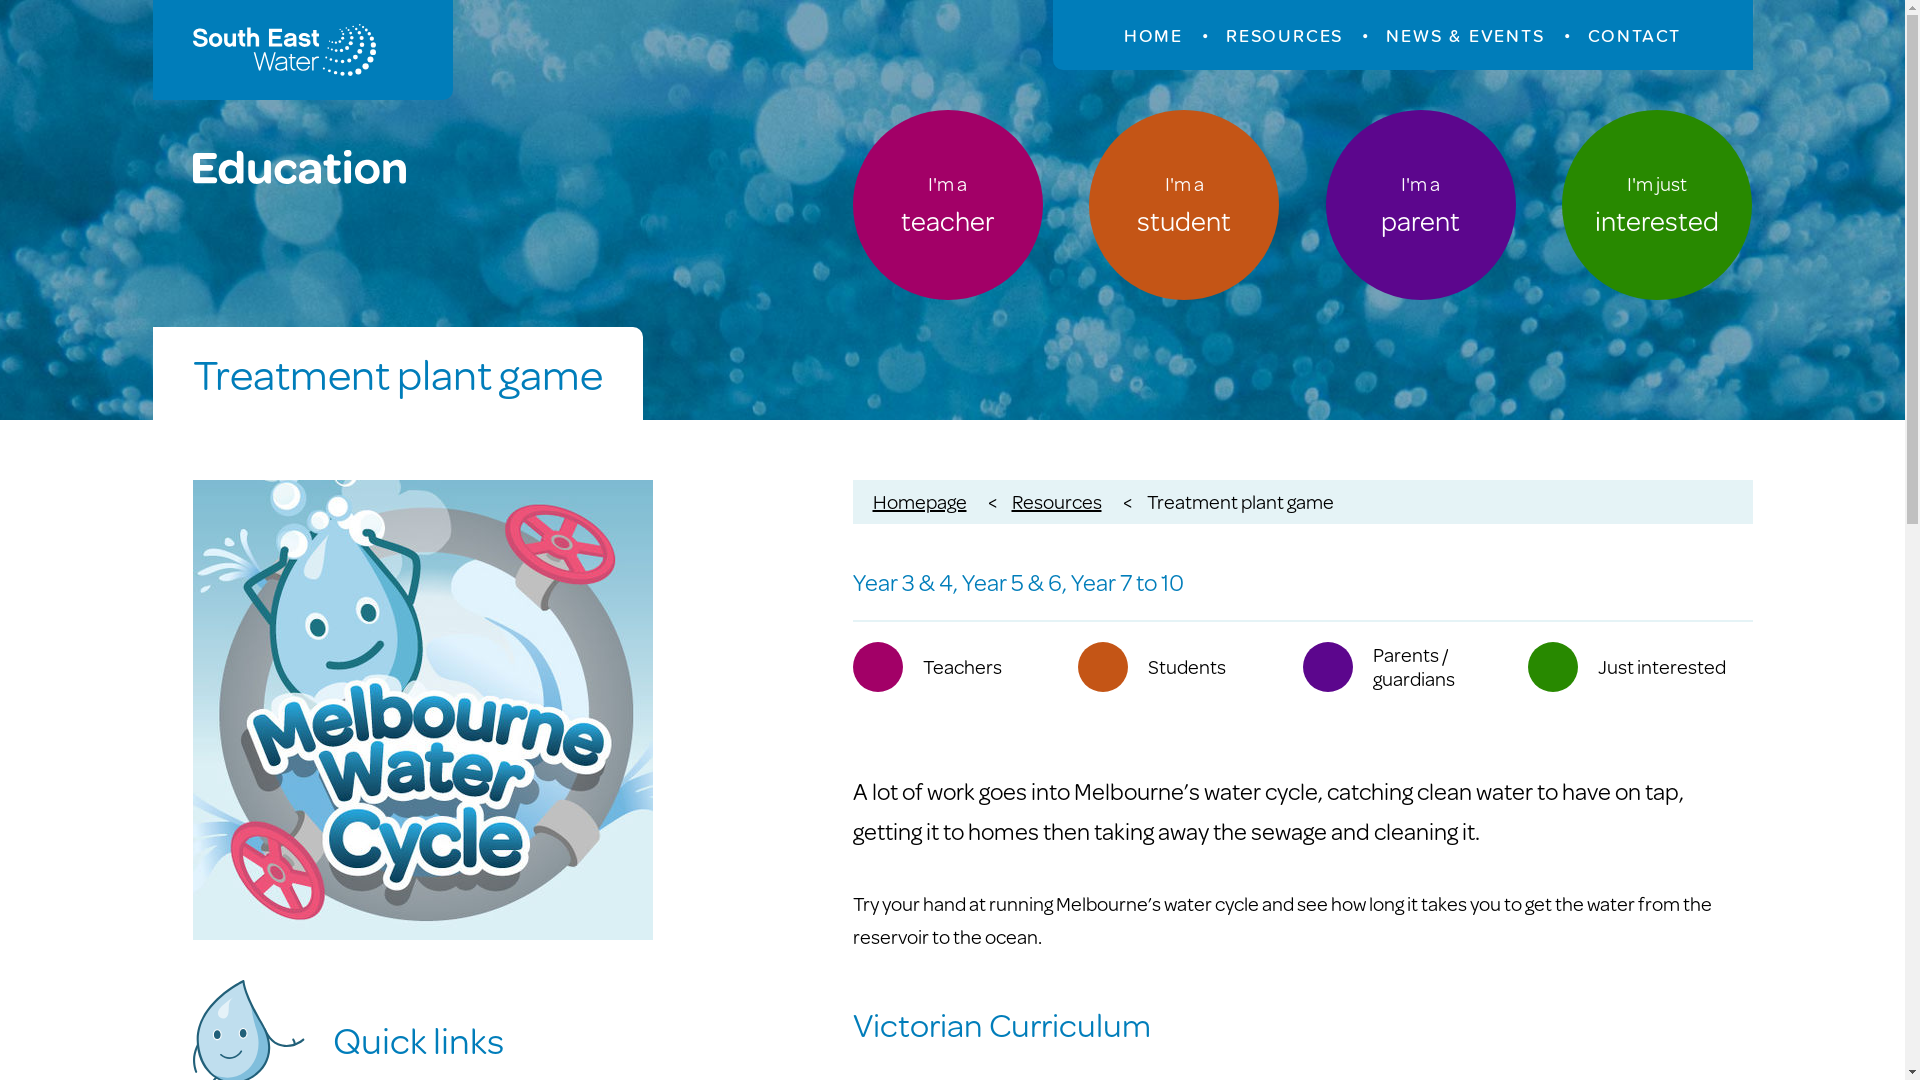 The height and width of the screenshot is (1080, 1920). Describe the element at coordinates (1657, 205) in the screenshot. I see `I'm just
interested` at that location.